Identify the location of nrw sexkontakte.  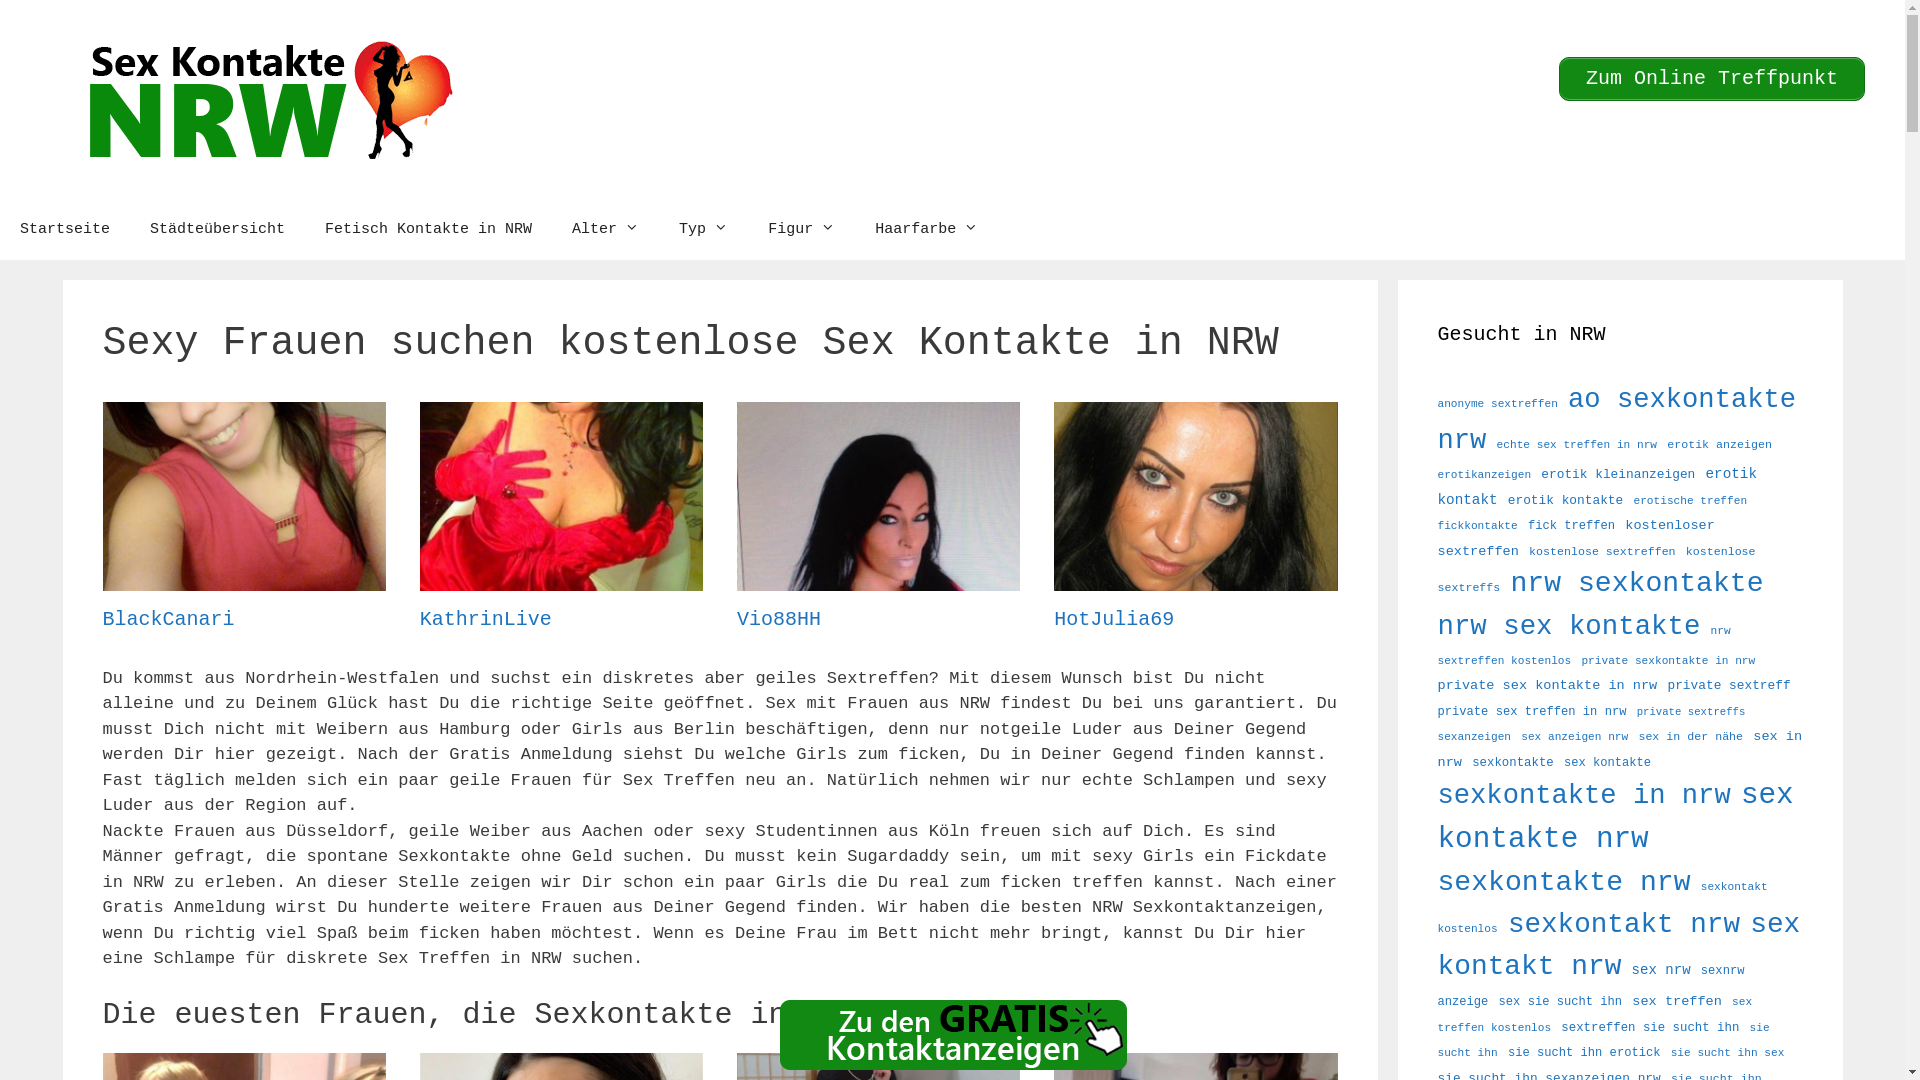
(1636, 584).